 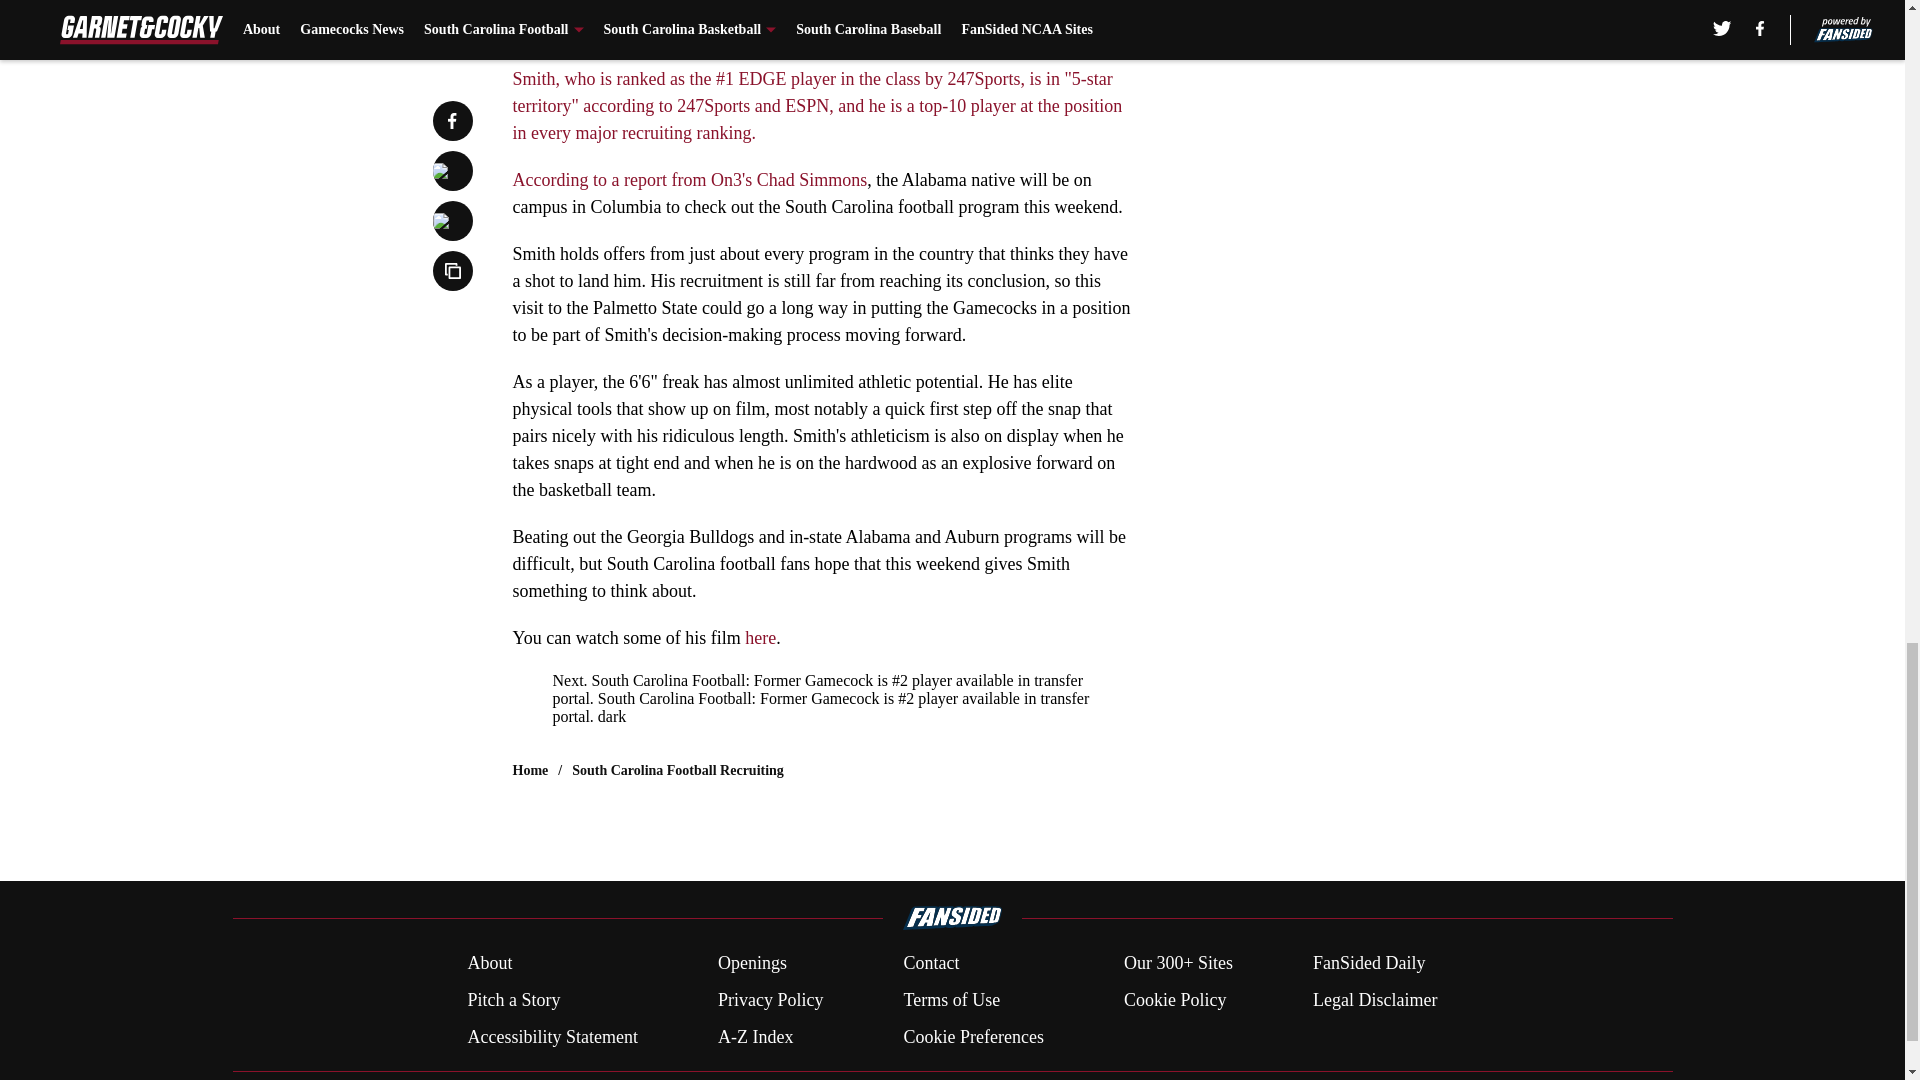 I want to click on Privacy Policy, so click(x=770, y=1000).